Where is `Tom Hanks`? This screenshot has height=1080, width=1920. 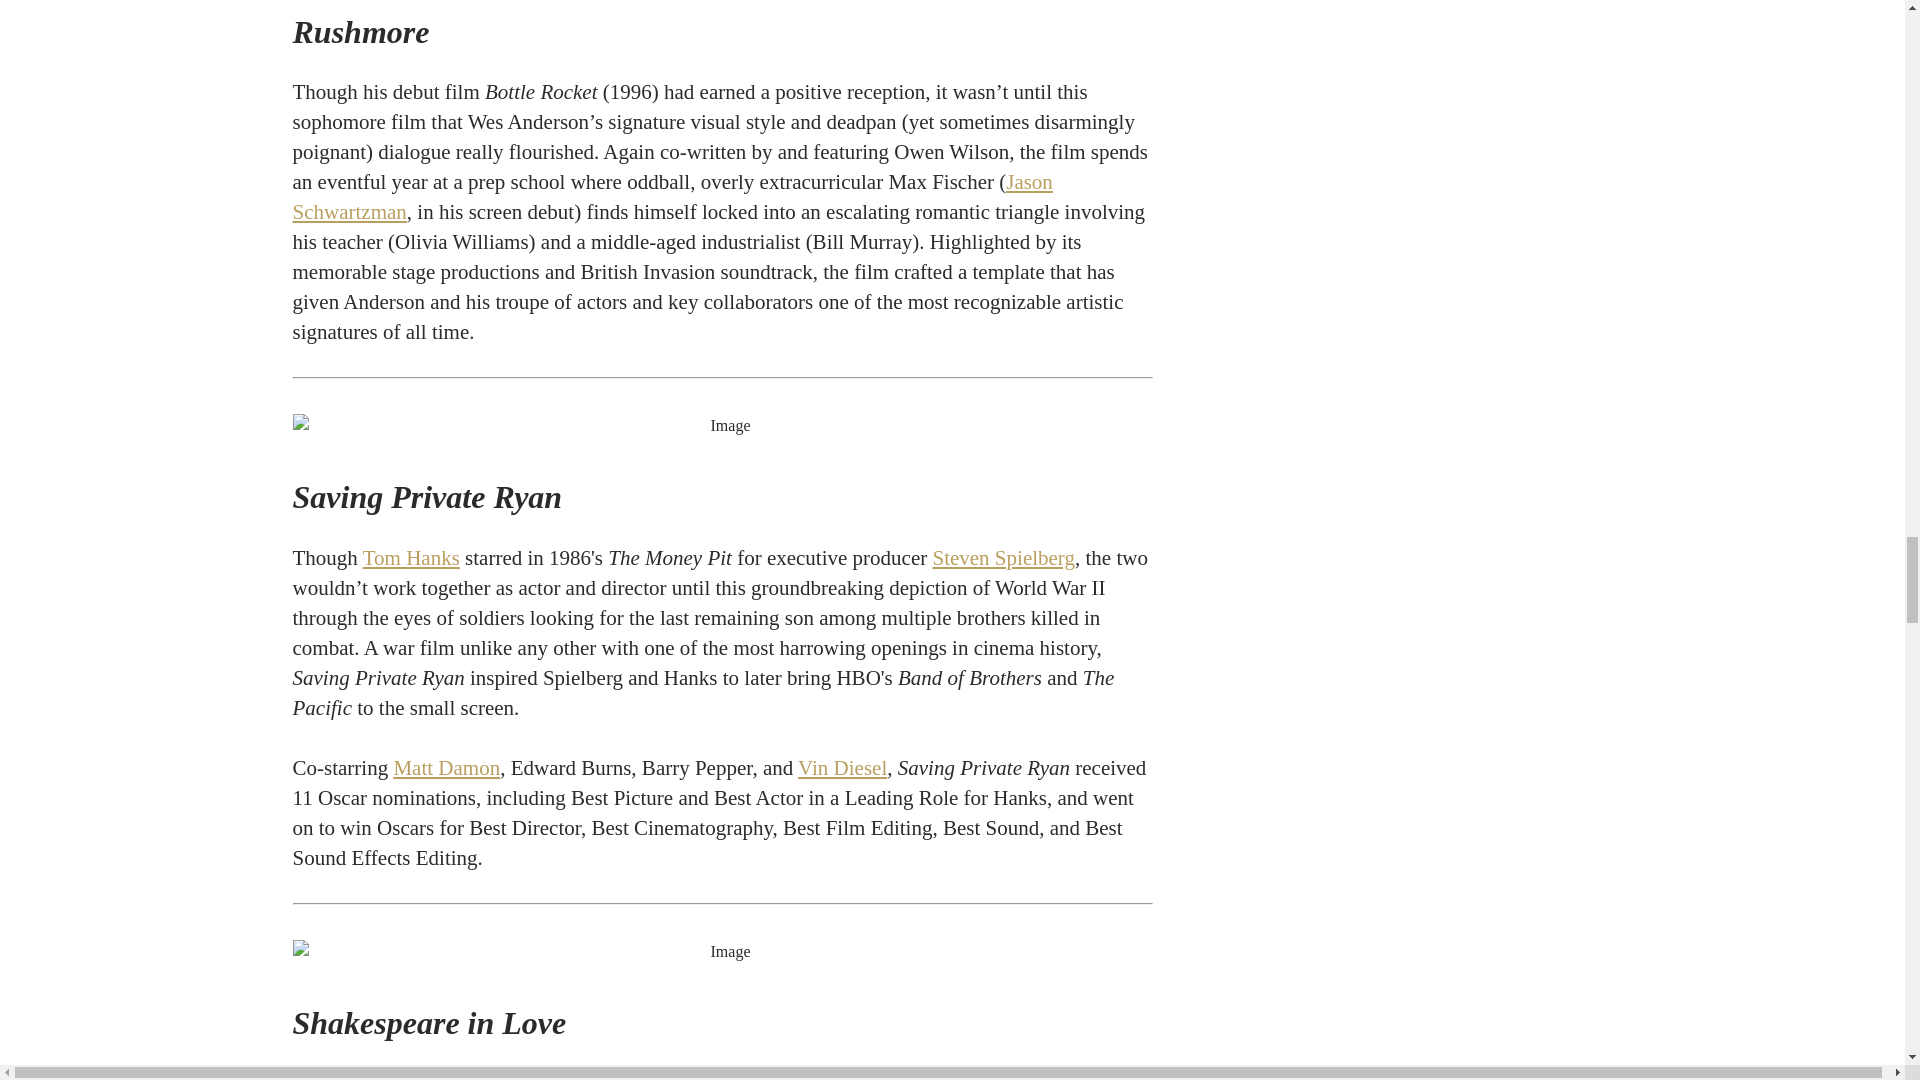
Tom Hanks is located at coordinates (411, 558).